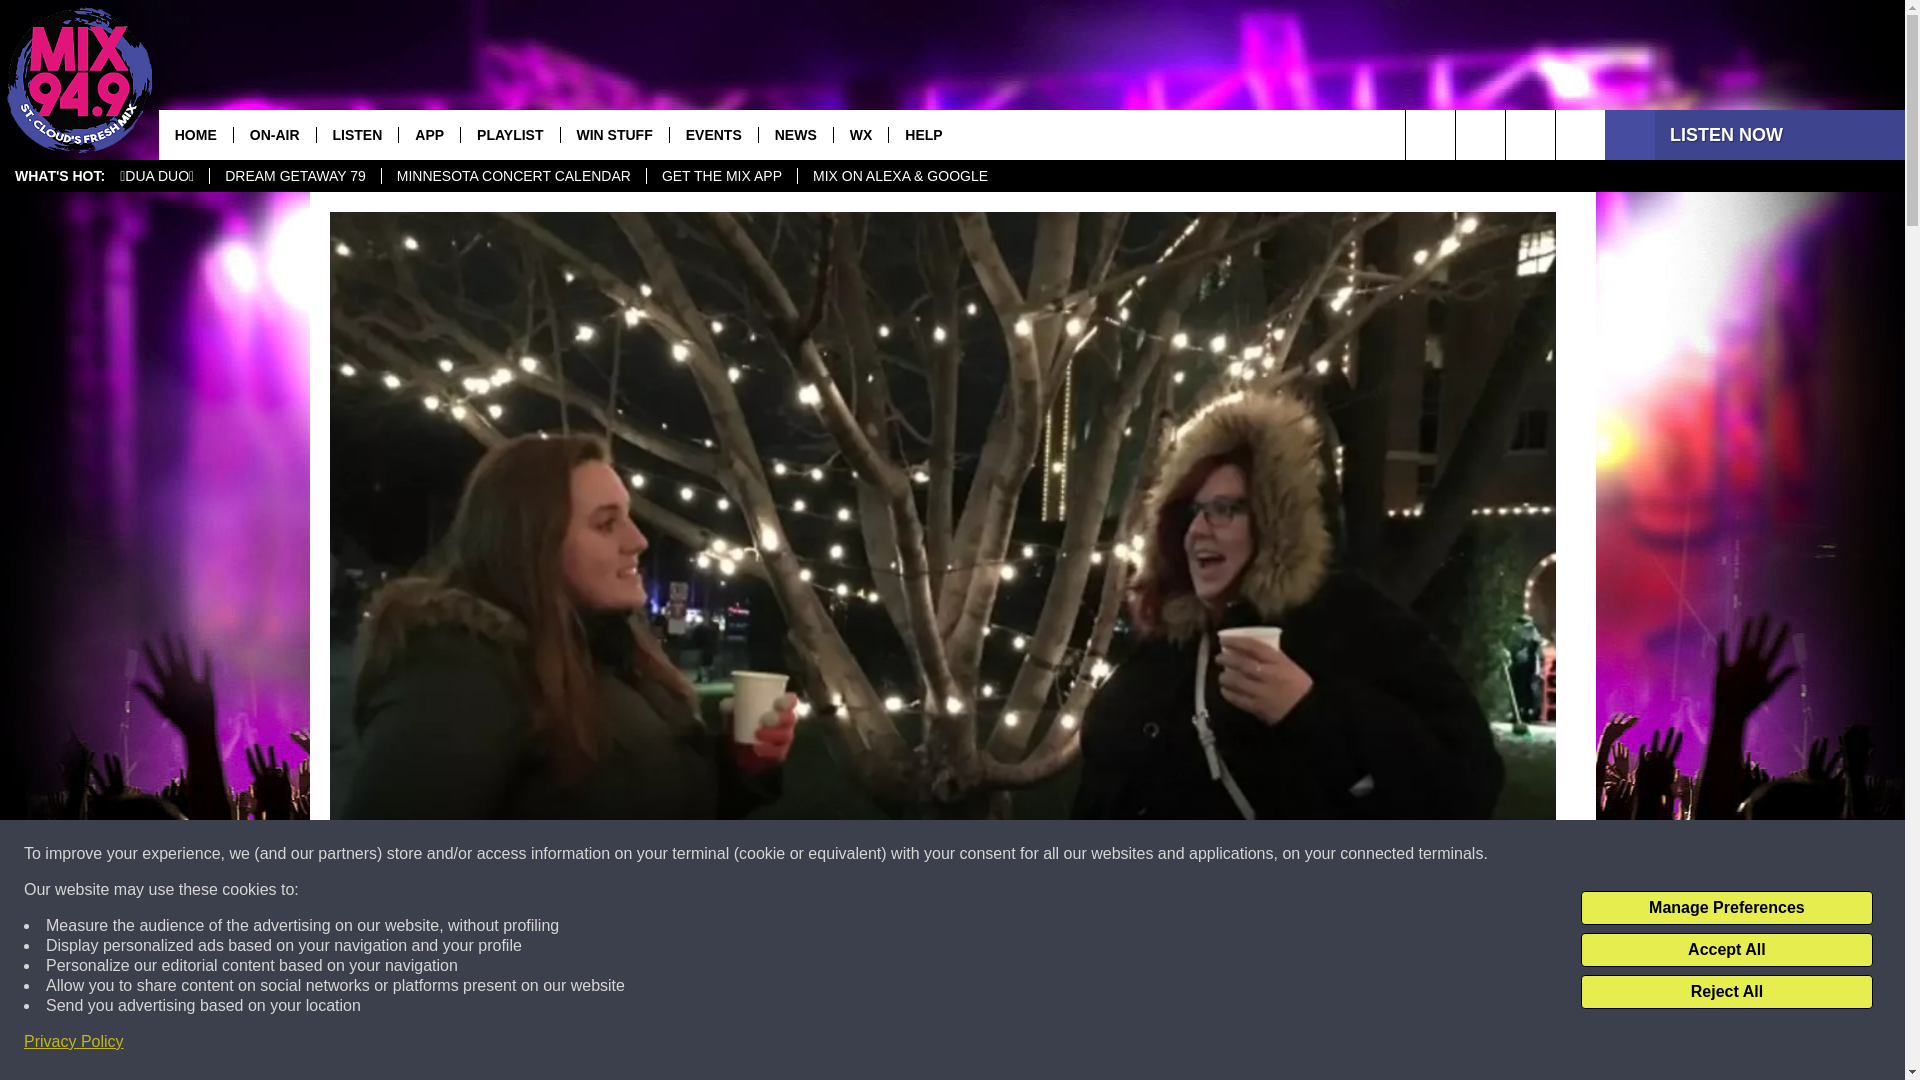 Image resolution: width=1920 pixels, height=1080 pixels. I want to click on Privacy Policy, so click(74, 1042).